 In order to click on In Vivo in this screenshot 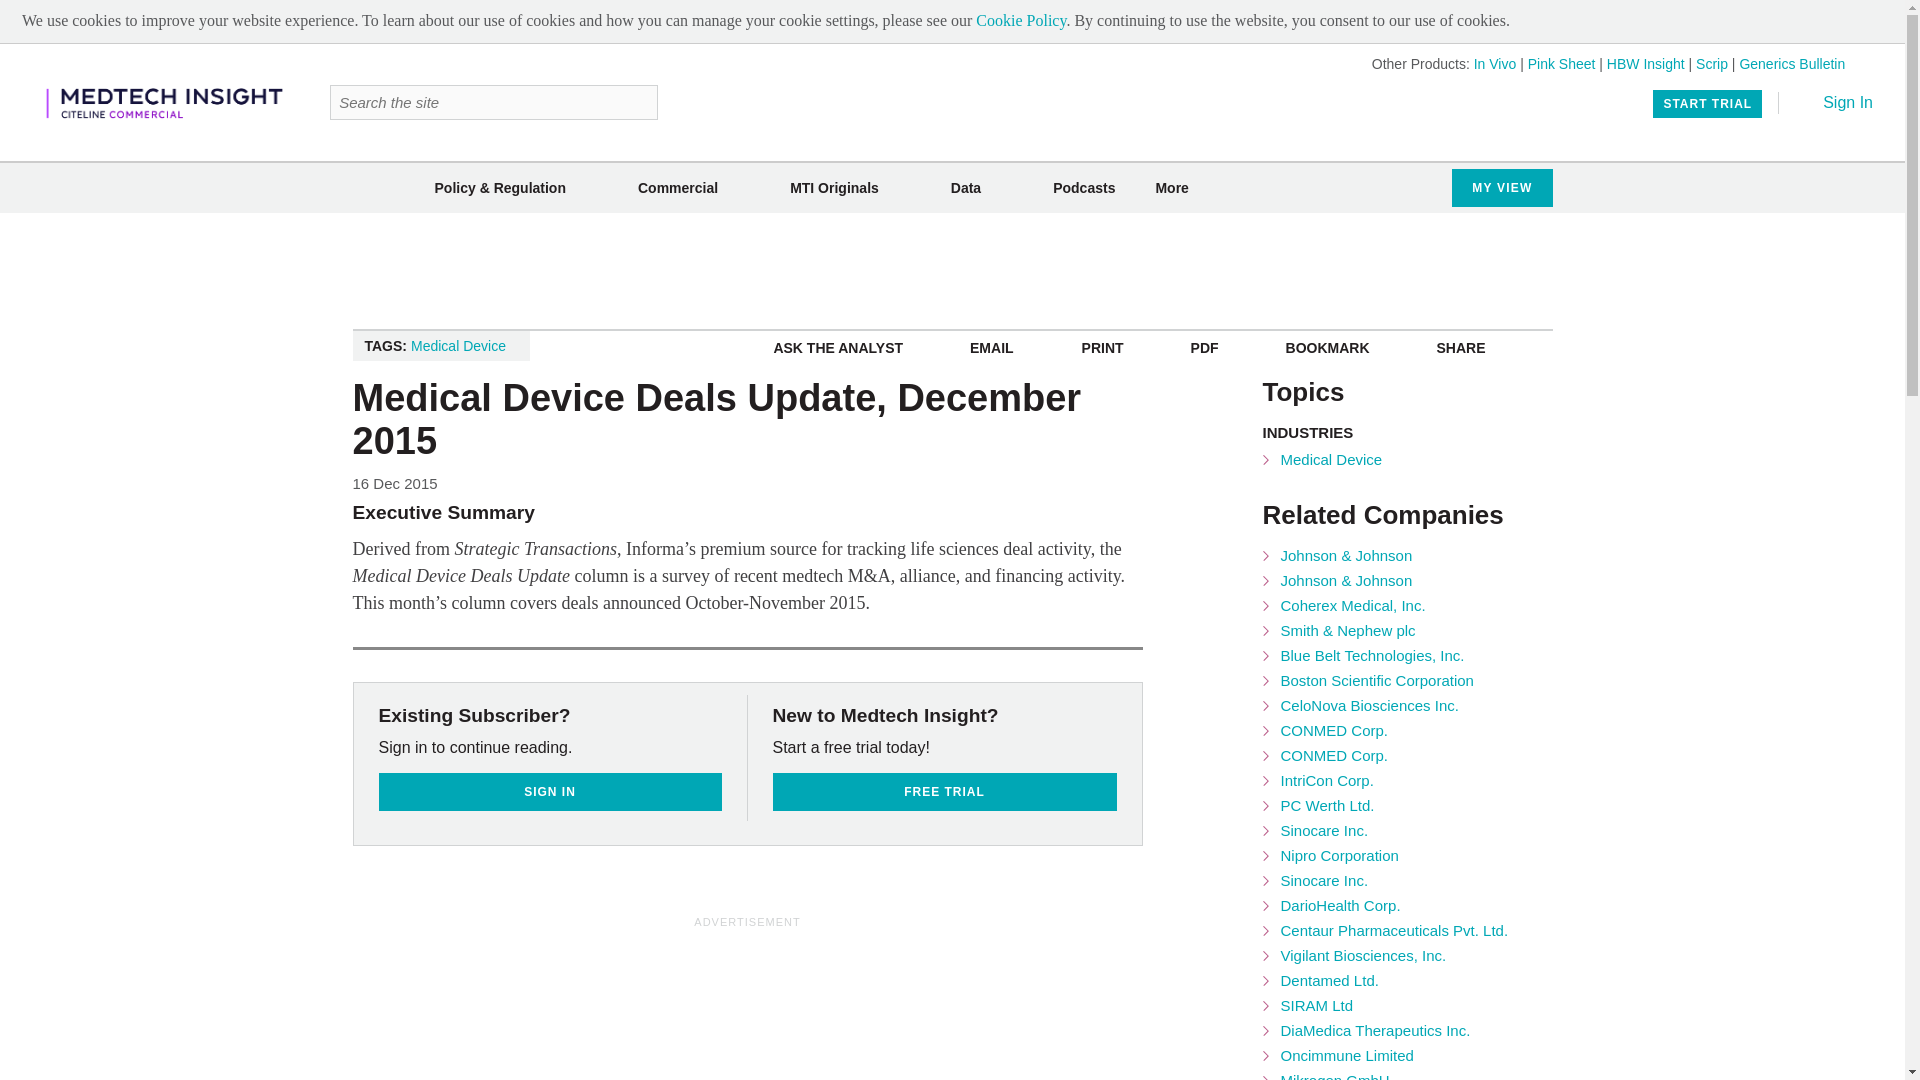, I will do `click(1495, 64)`.